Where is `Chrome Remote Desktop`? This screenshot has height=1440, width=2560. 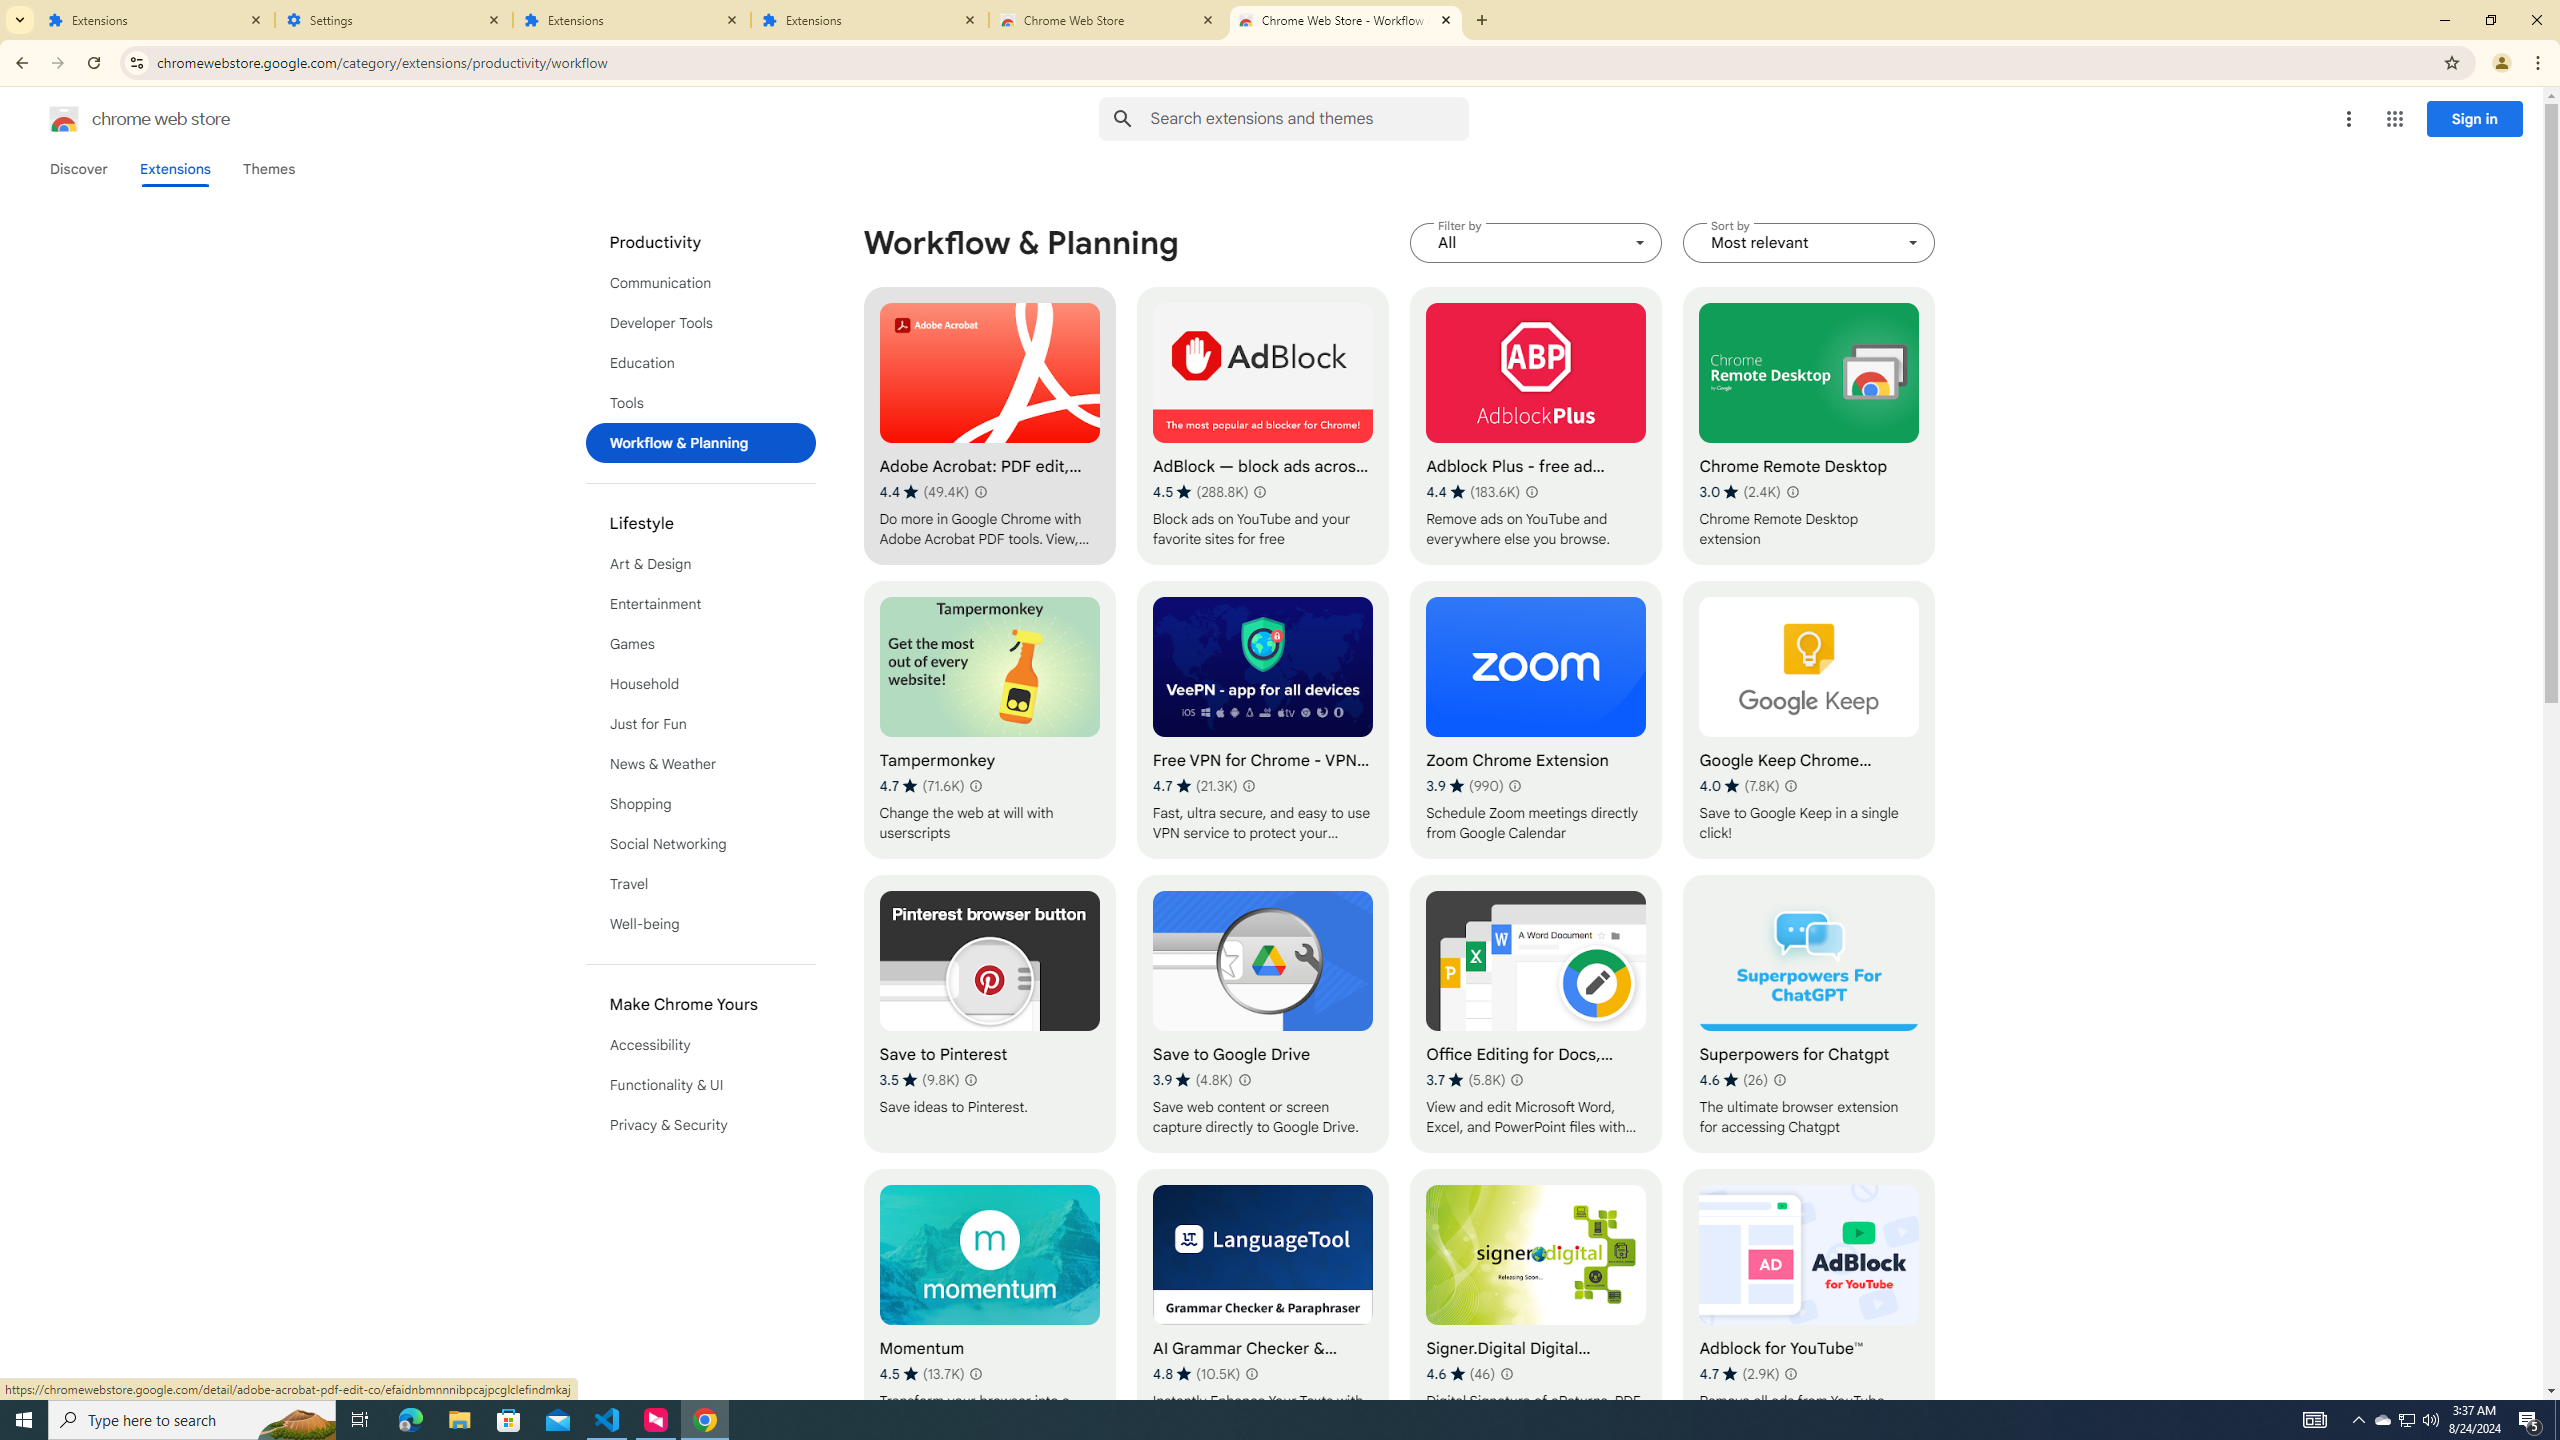
Chrome Remote Desktop is located at coordinates (1808, 425).